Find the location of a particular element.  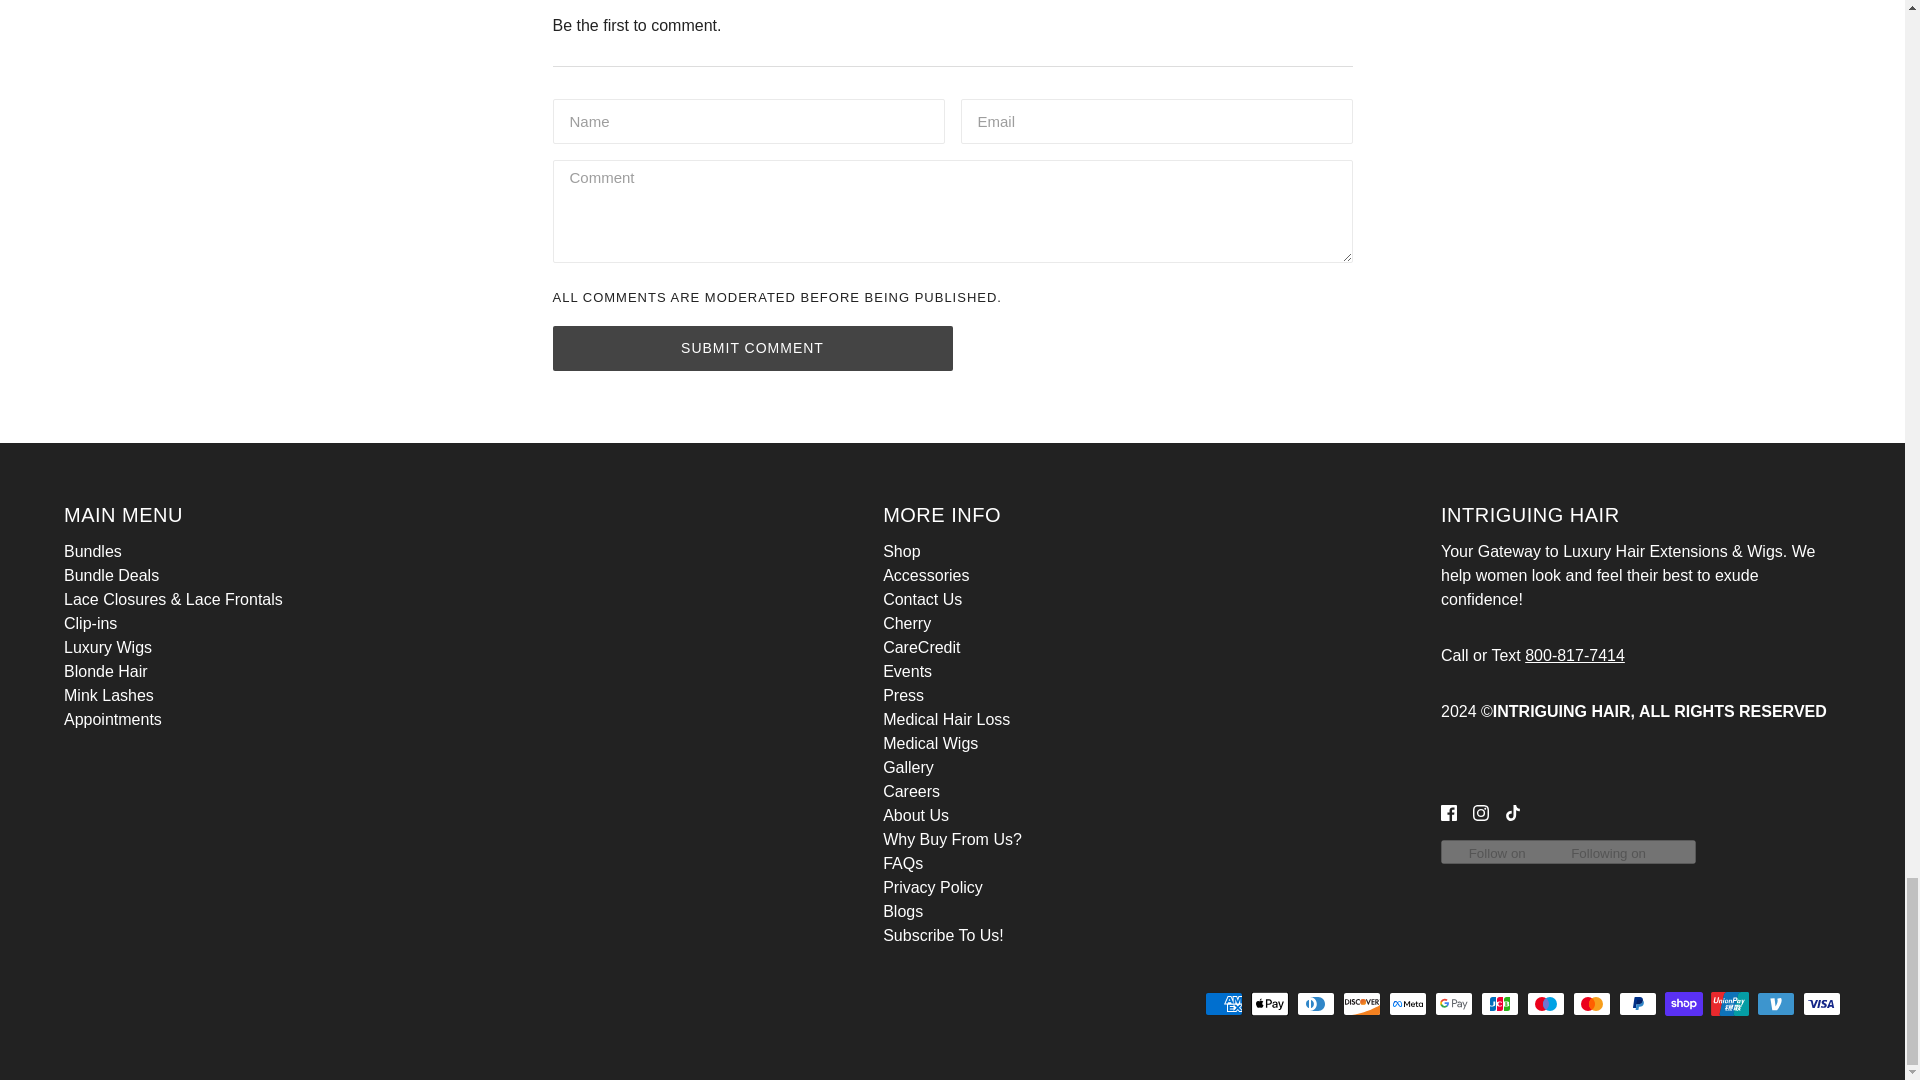

Bundle Deals is located at coordinates (111, 576).